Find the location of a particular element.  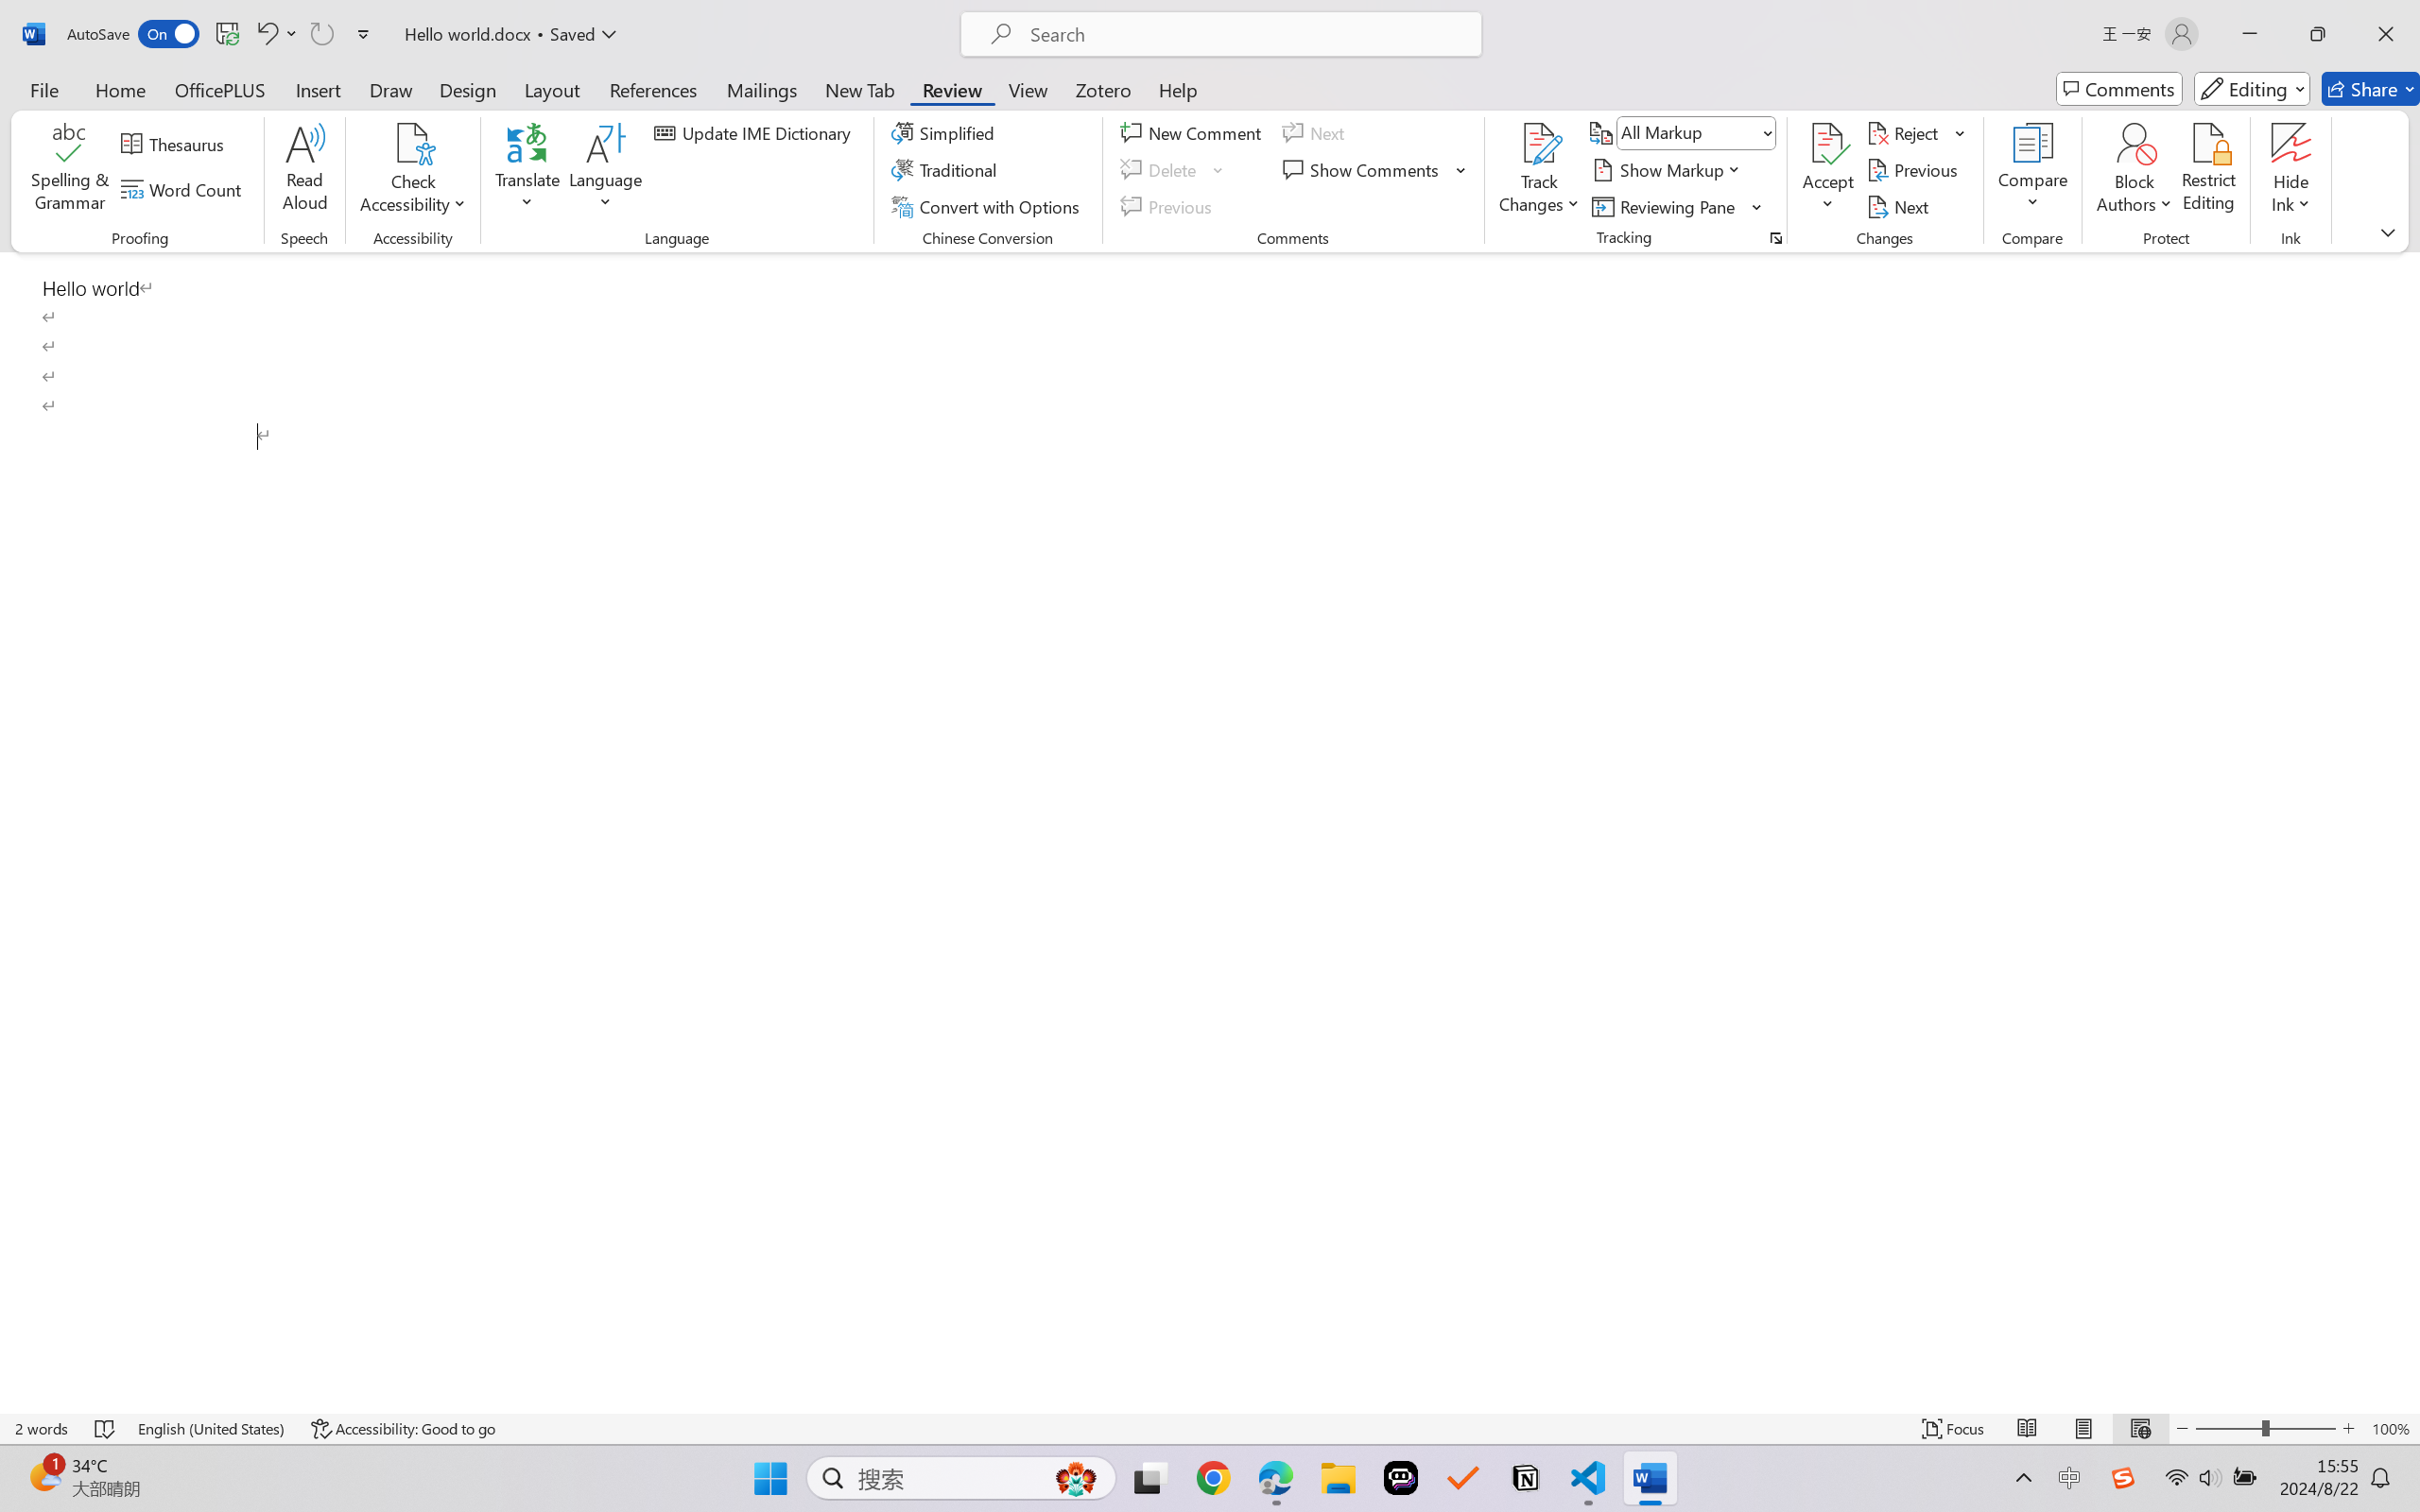

Undo Click and Type Formatting is located at coordinates (276, 34).